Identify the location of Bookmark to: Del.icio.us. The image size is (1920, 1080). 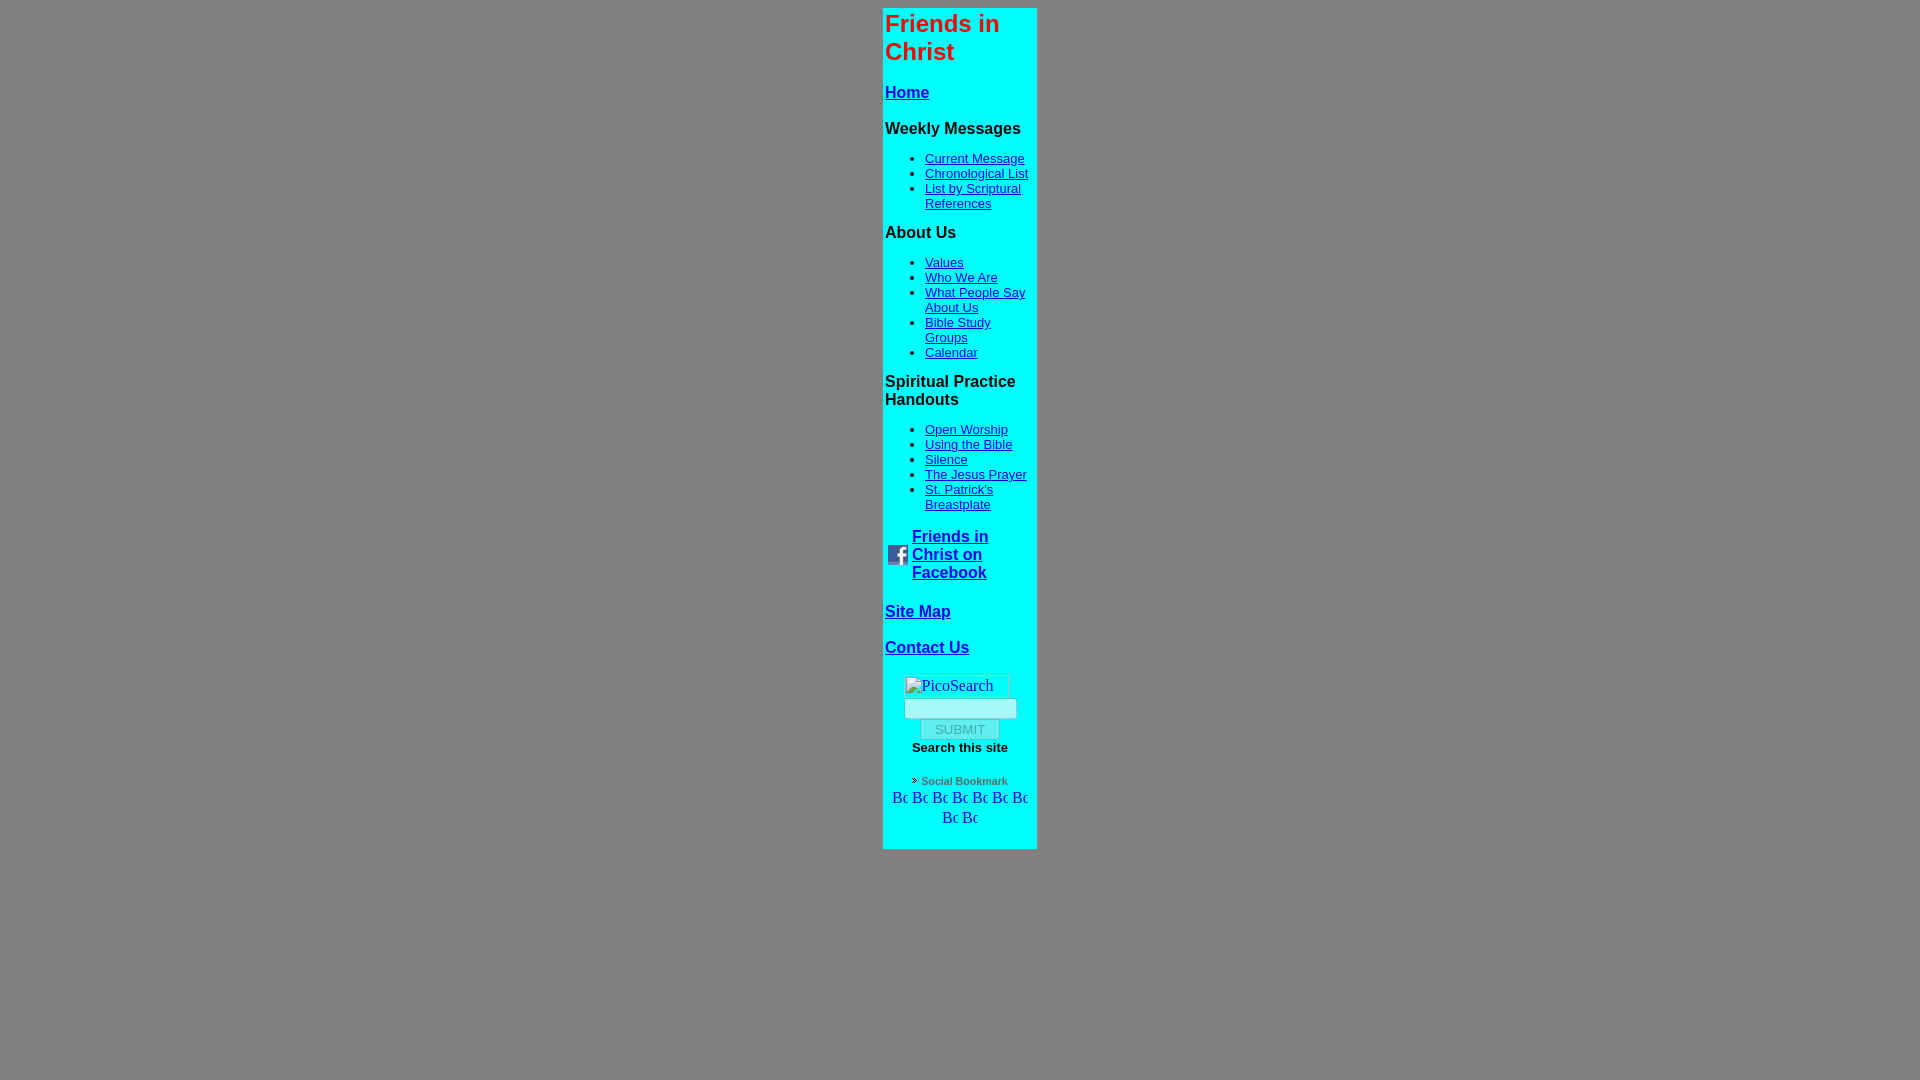
(980, 798).